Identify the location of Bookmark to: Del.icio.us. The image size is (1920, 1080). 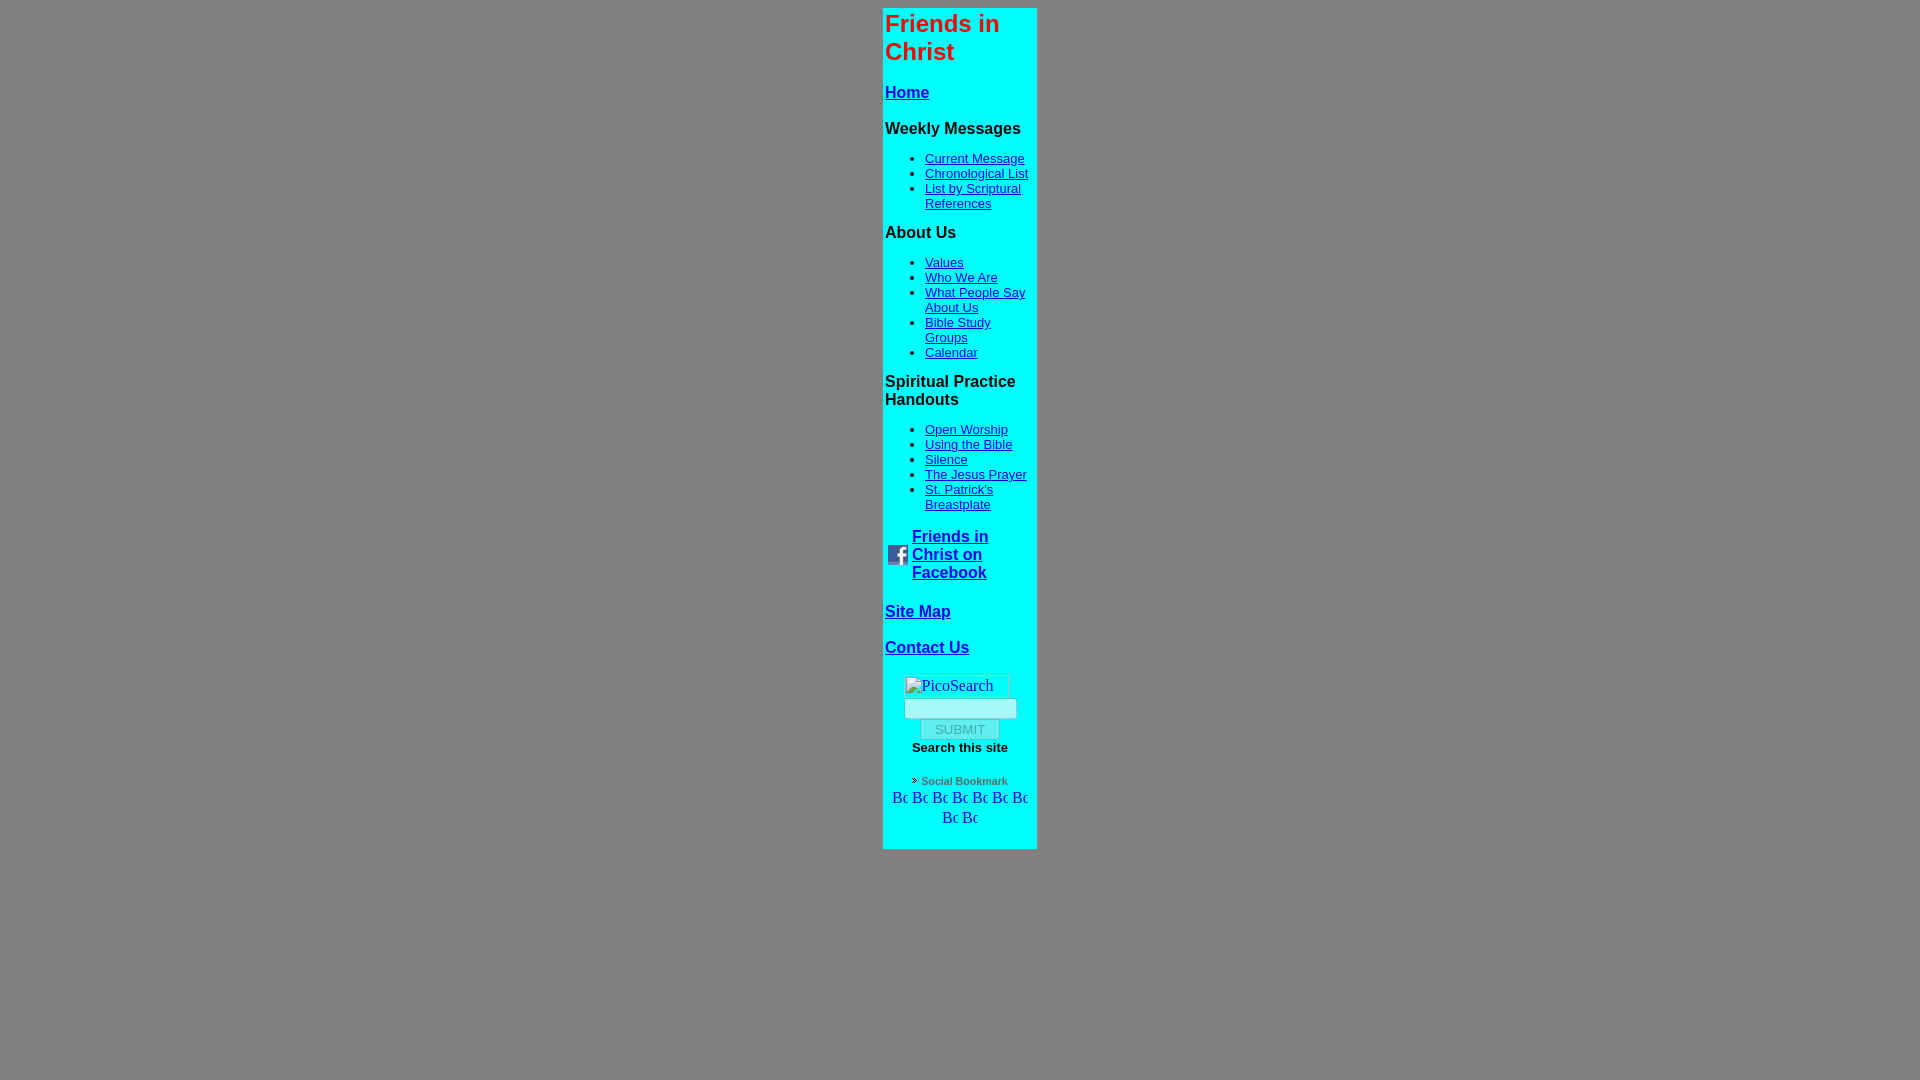
(980, 798).